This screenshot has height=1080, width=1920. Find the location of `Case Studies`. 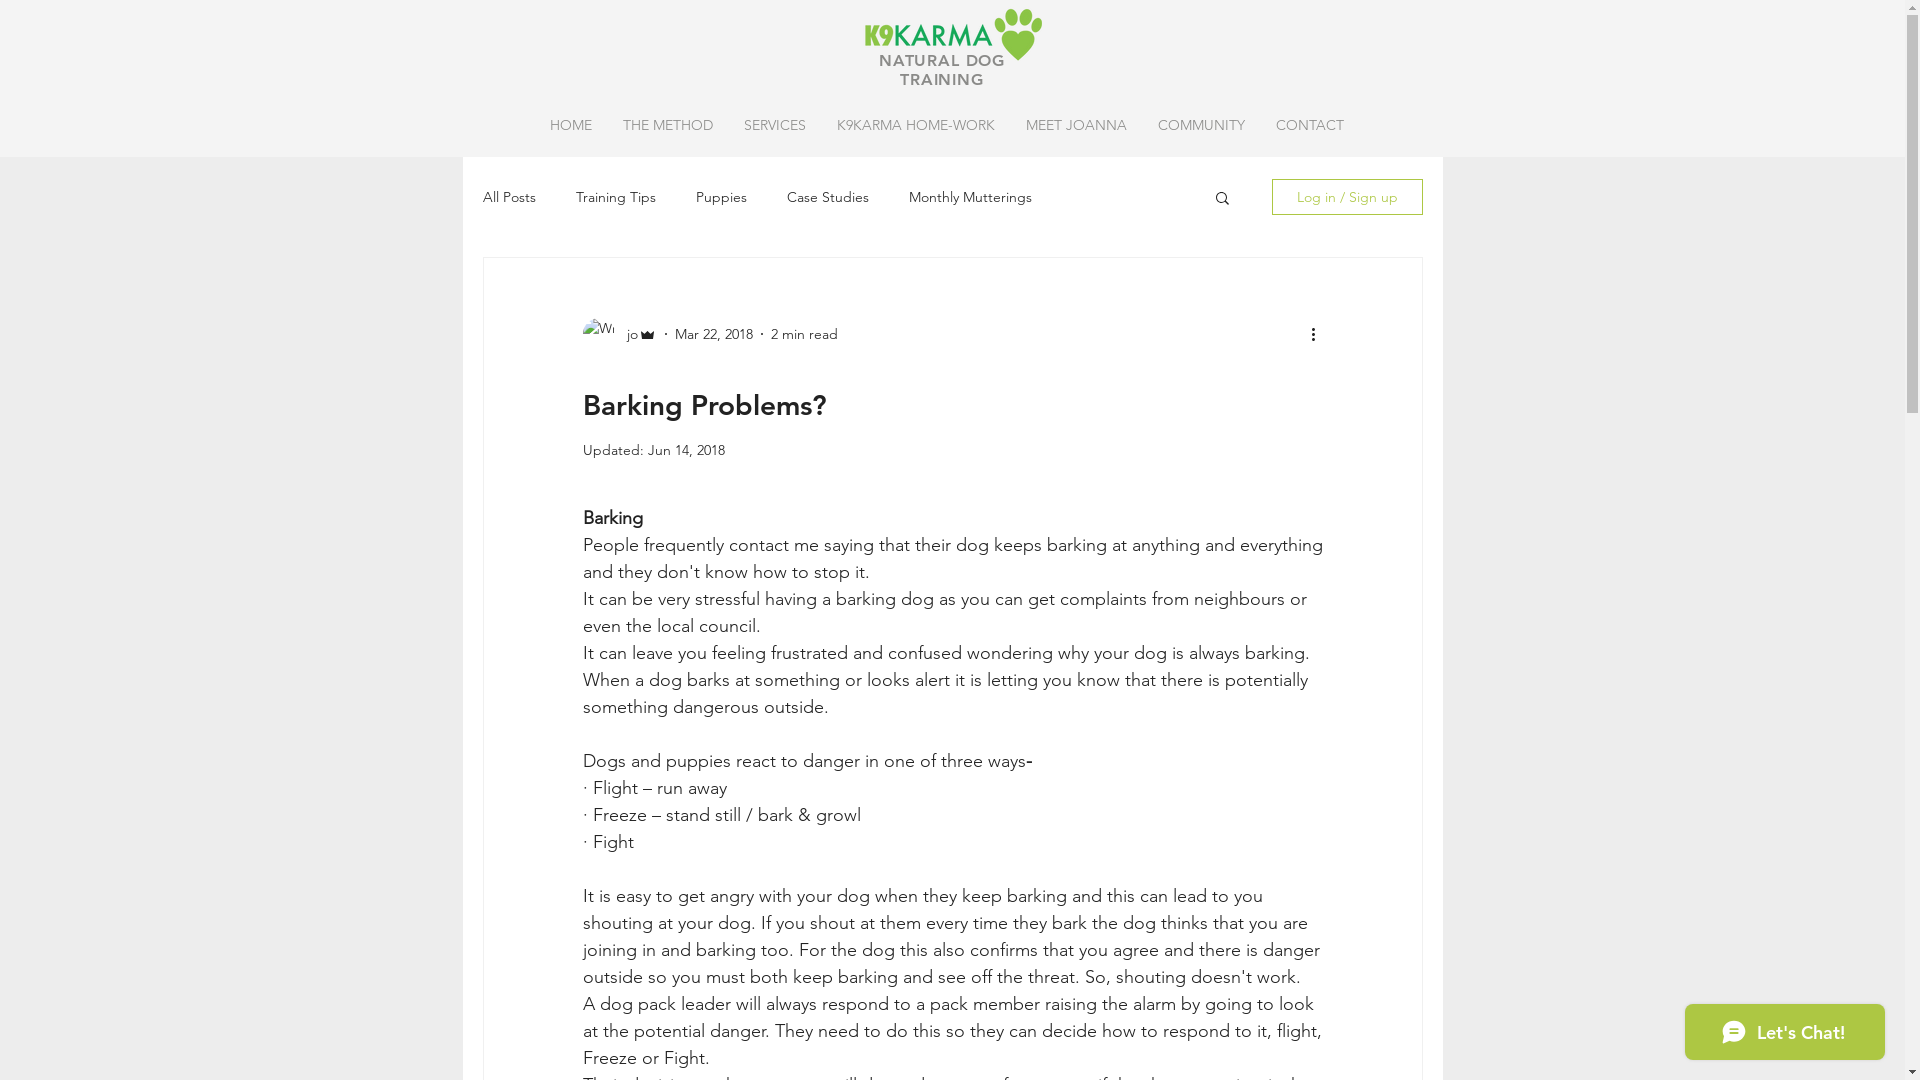

Case Studies is located at coordinates (827, 197).